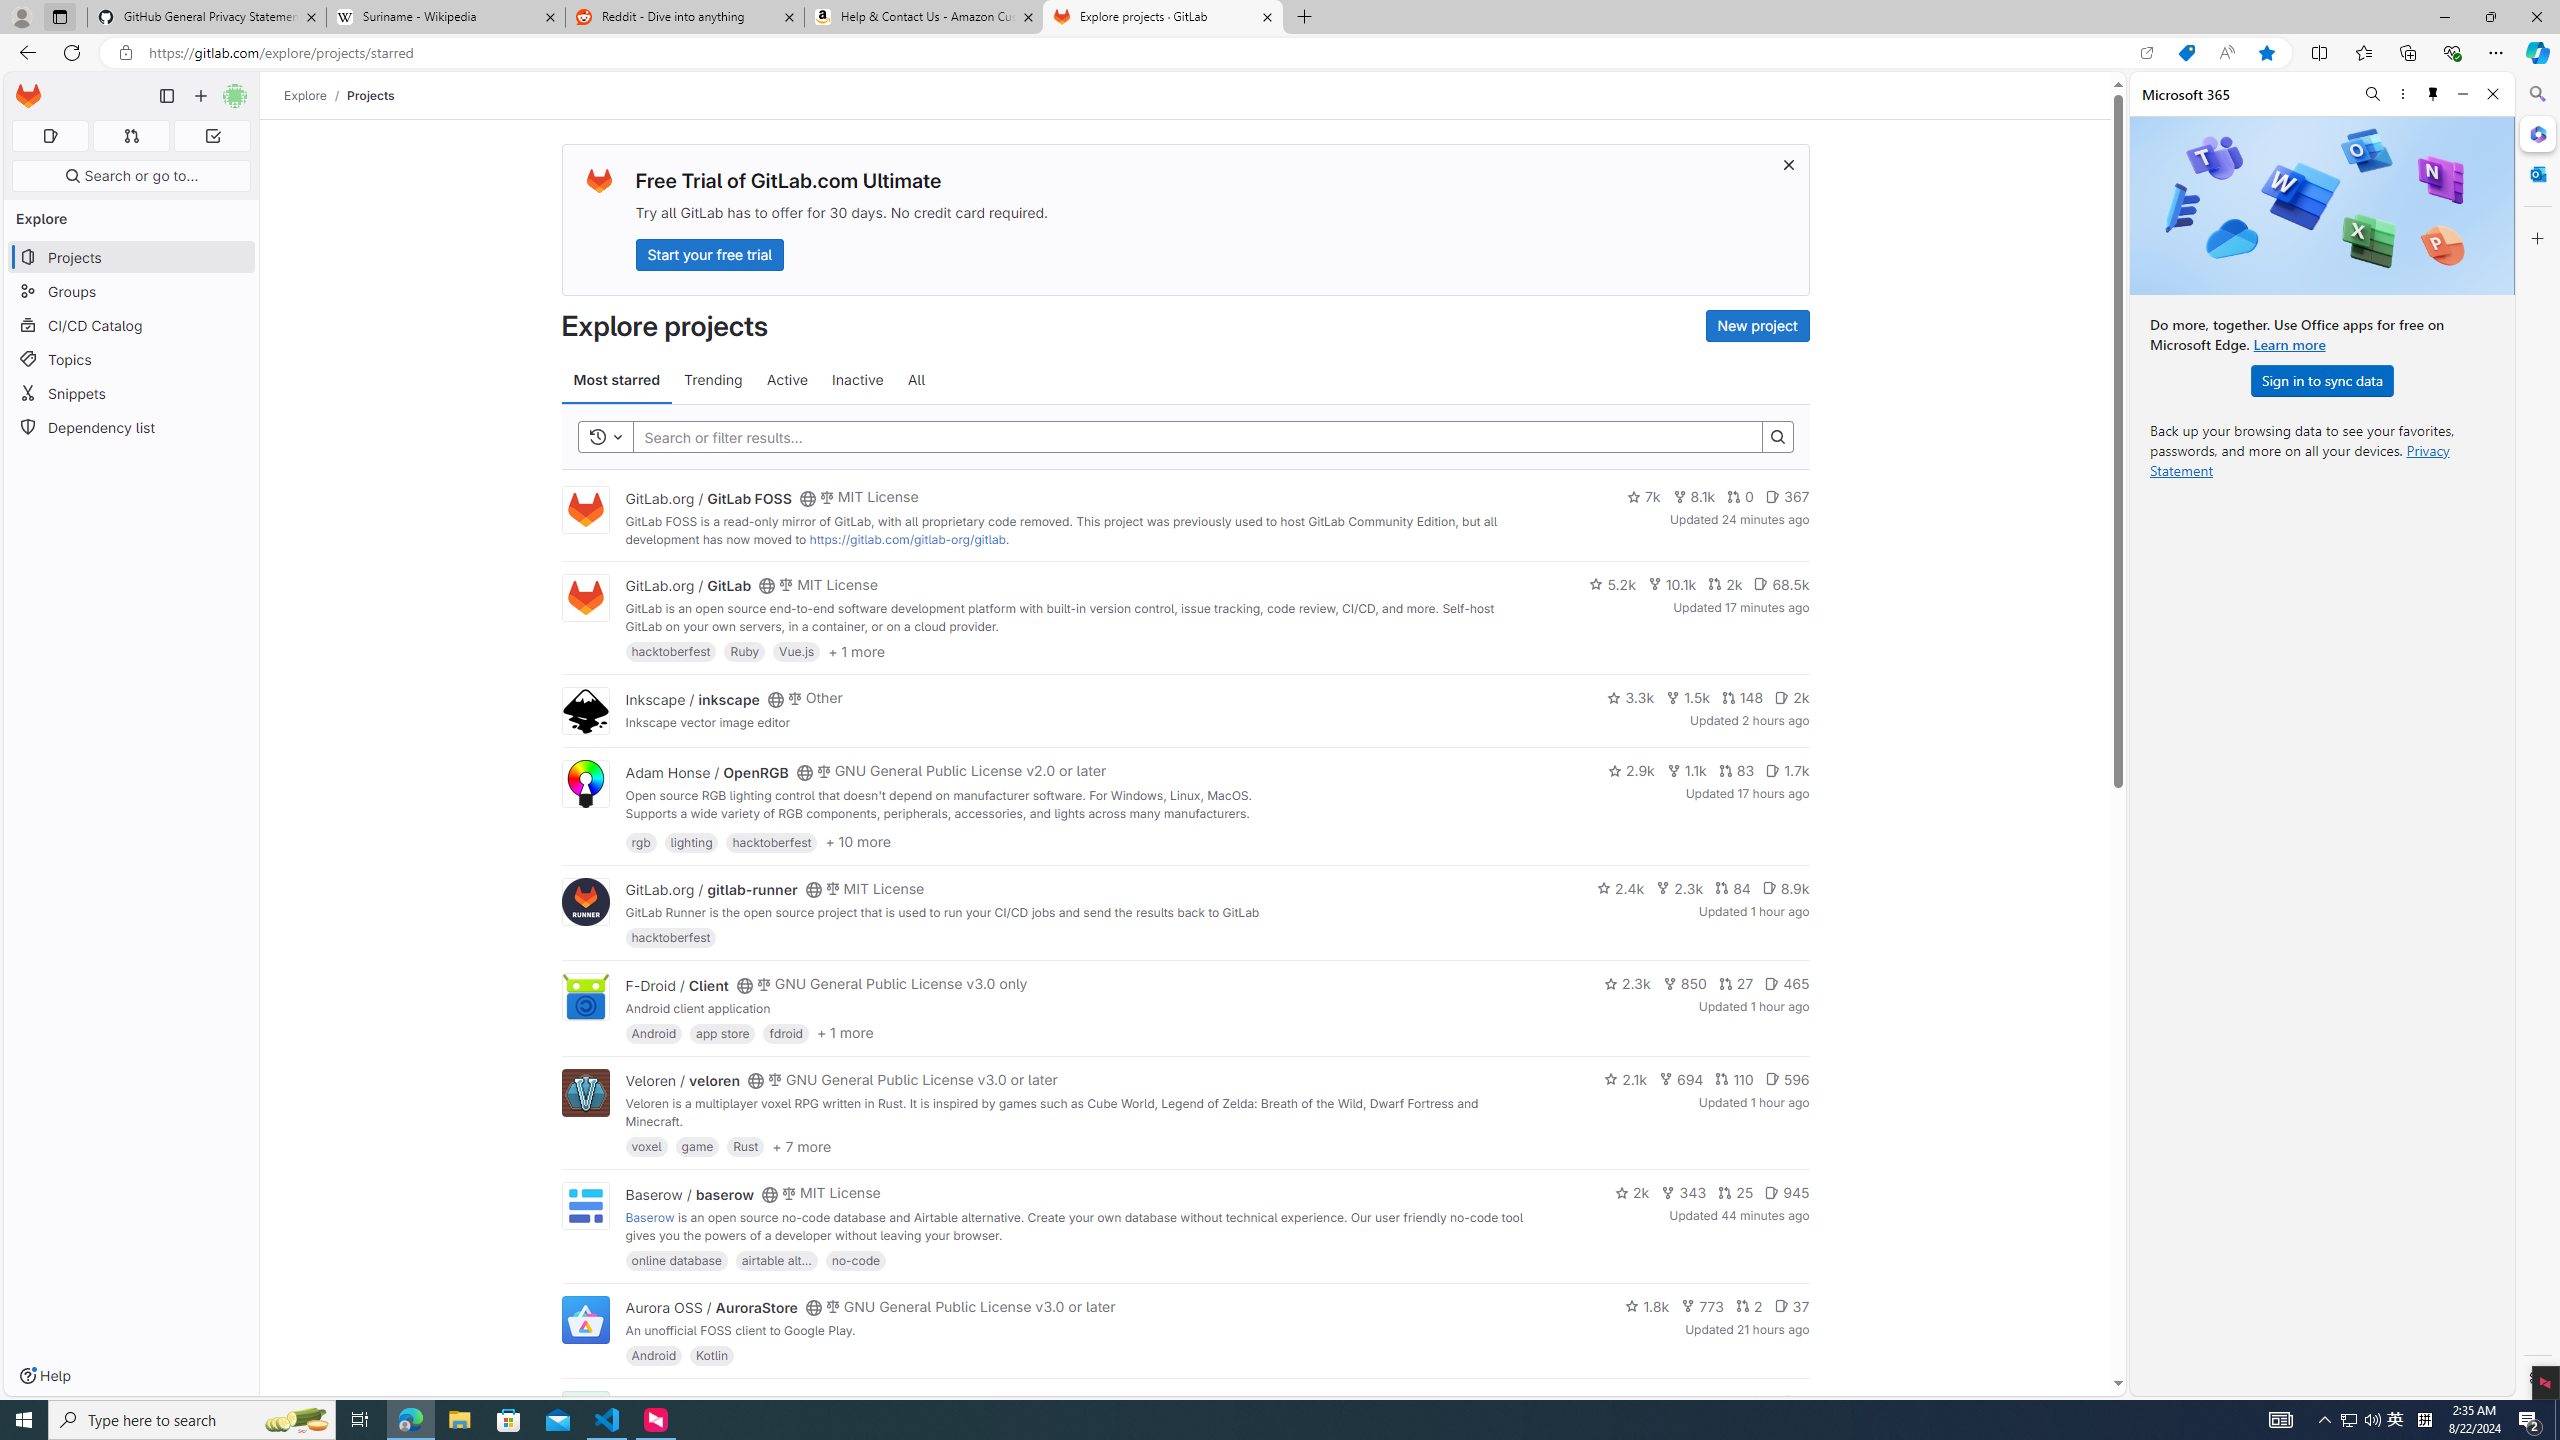 The image size is (2560, 1440). What do you see at coordinates (706, 772) in the screenshot?
I see `Adam Honse / OpenRGB` at bounding box center [706, 772].